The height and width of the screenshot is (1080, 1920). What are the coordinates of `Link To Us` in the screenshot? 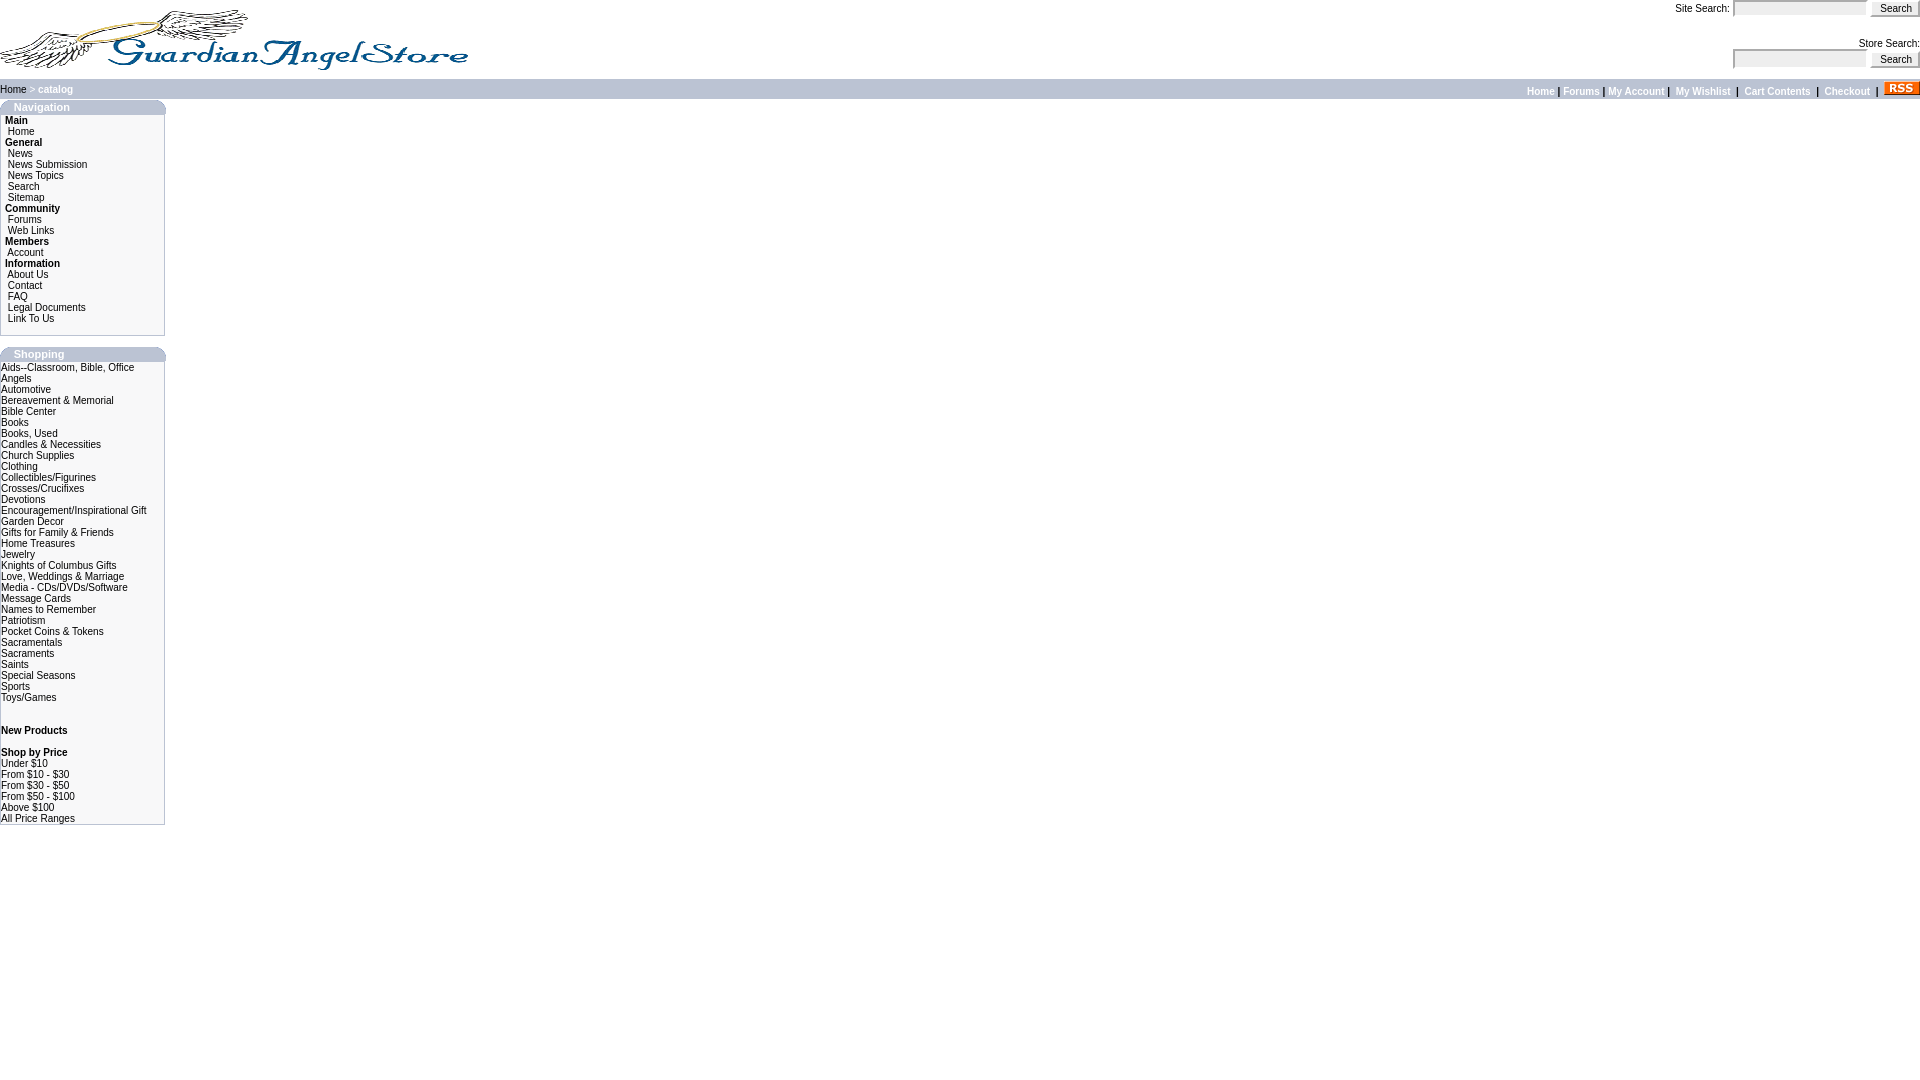 It's located at (31, 318).